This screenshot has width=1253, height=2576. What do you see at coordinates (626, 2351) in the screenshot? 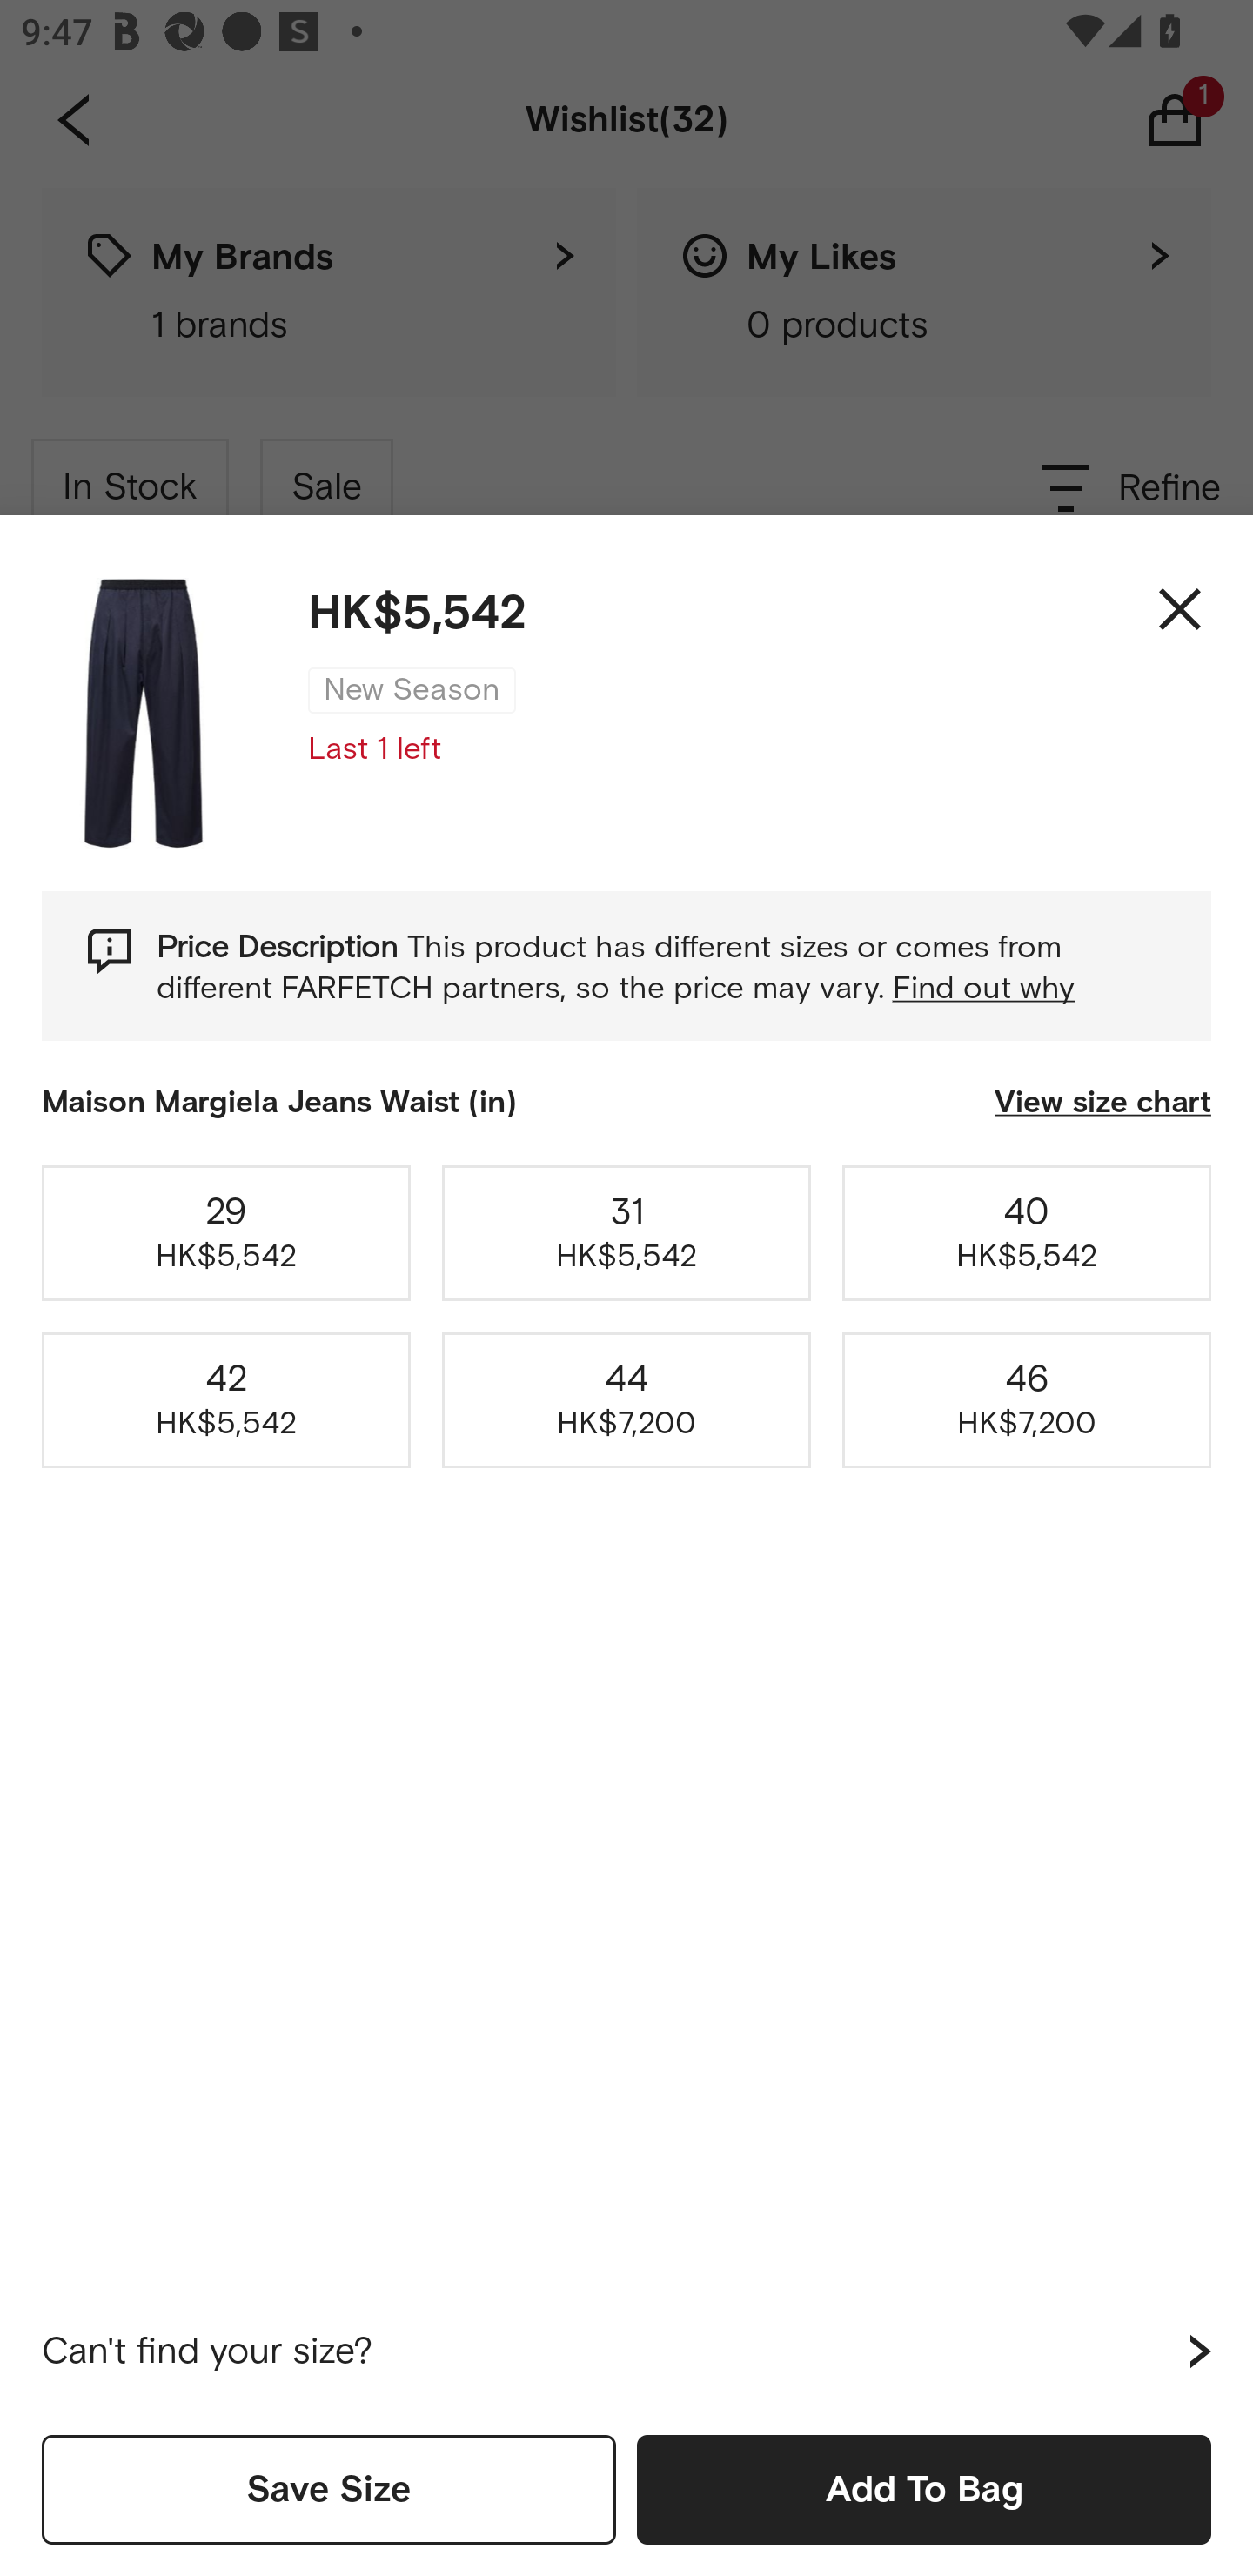
I see `Can't find your size?` at bounding box center [626, 2351].